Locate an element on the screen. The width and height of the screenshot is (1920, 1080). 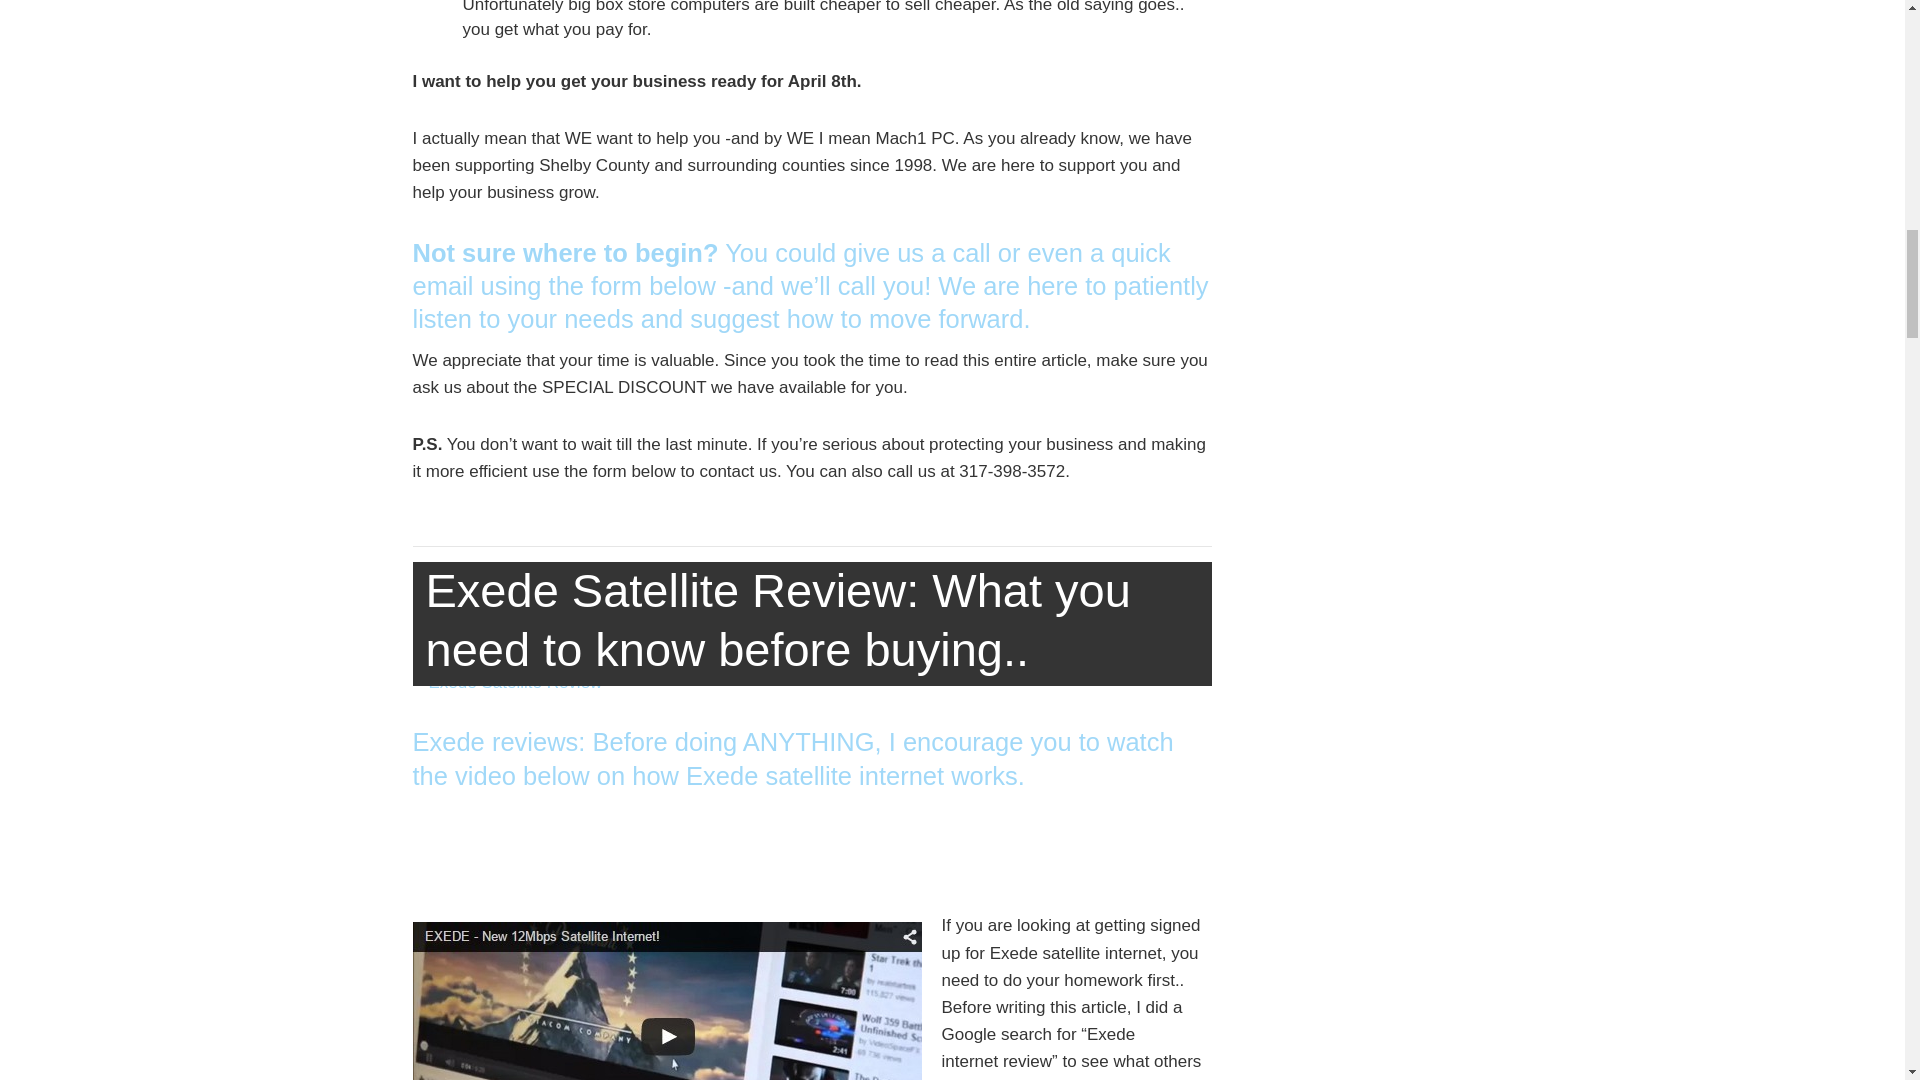
Exede Satellite Review is located at coordinates (812, 682).